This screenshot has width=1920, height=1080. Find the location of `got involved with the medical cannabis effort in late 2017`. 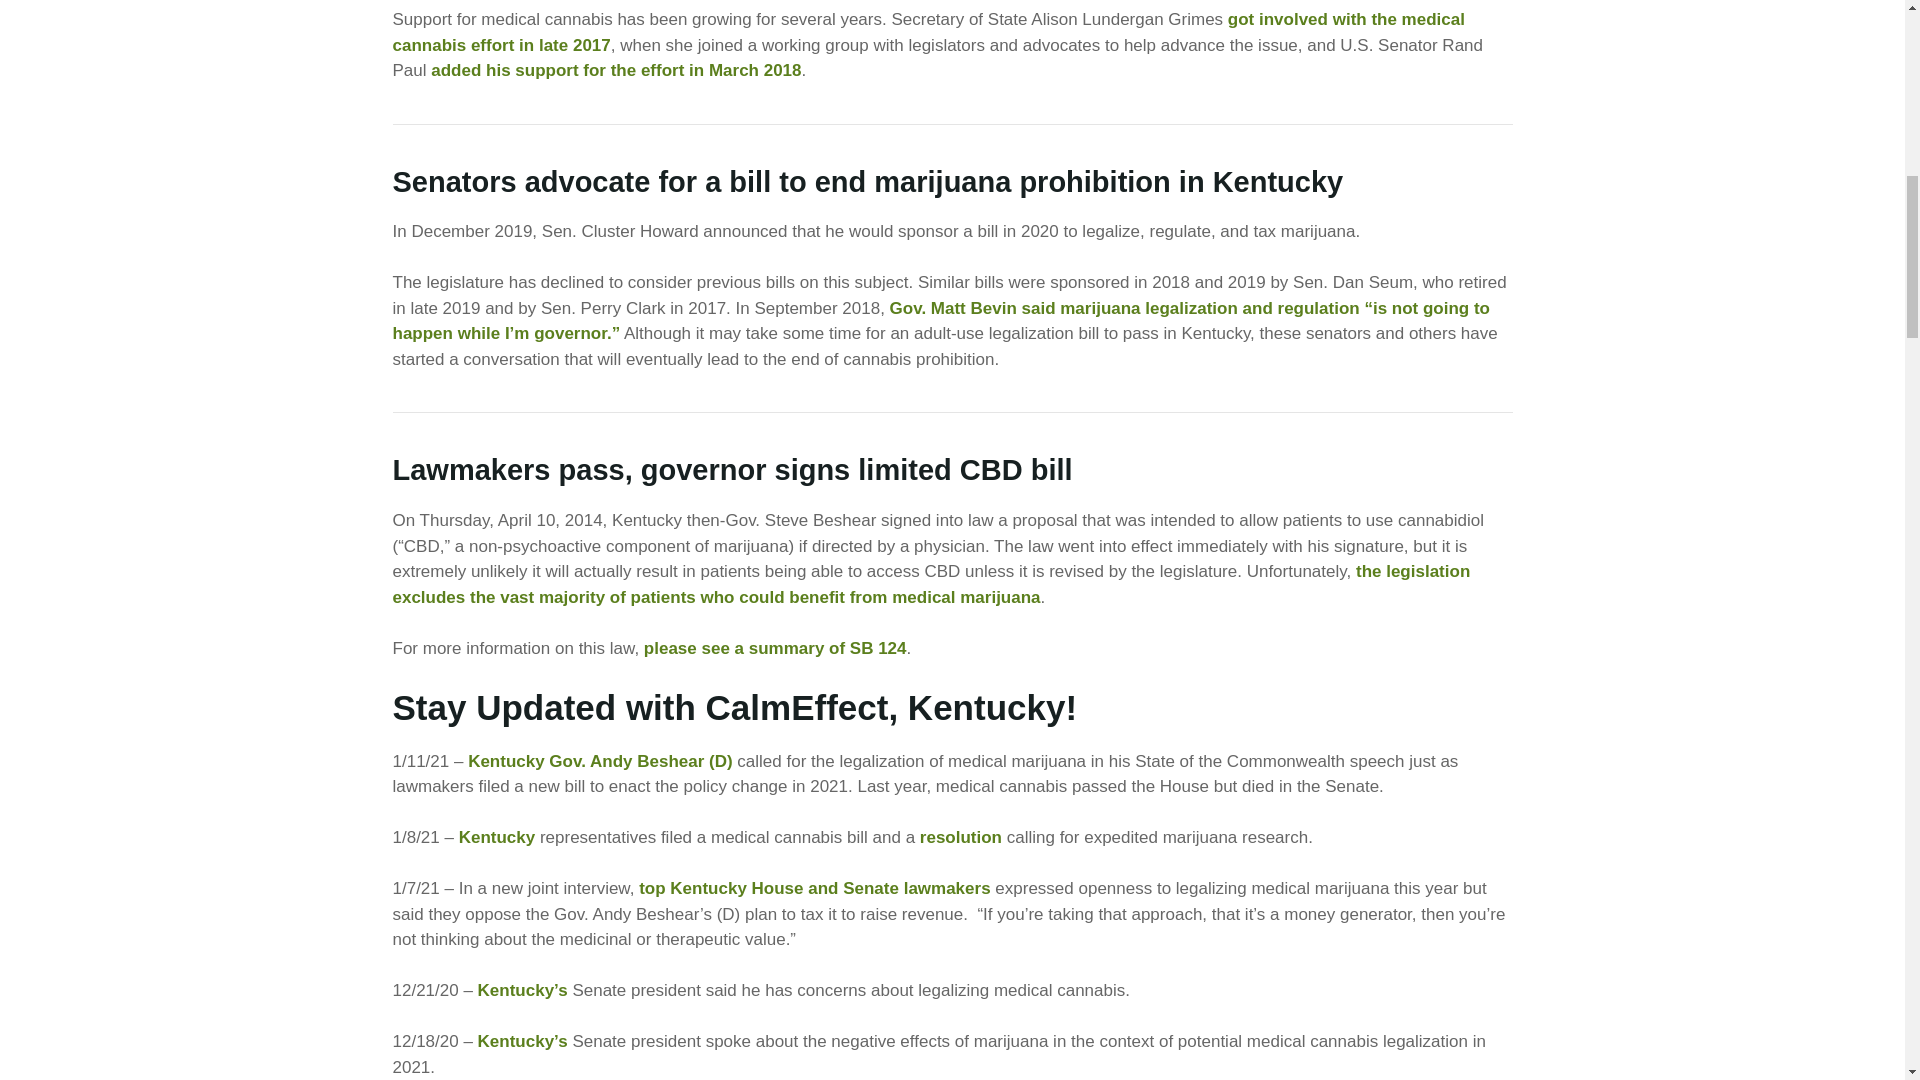

got involved with the medical cannabis effort in late 2017 is located at coordinates (927, 32).